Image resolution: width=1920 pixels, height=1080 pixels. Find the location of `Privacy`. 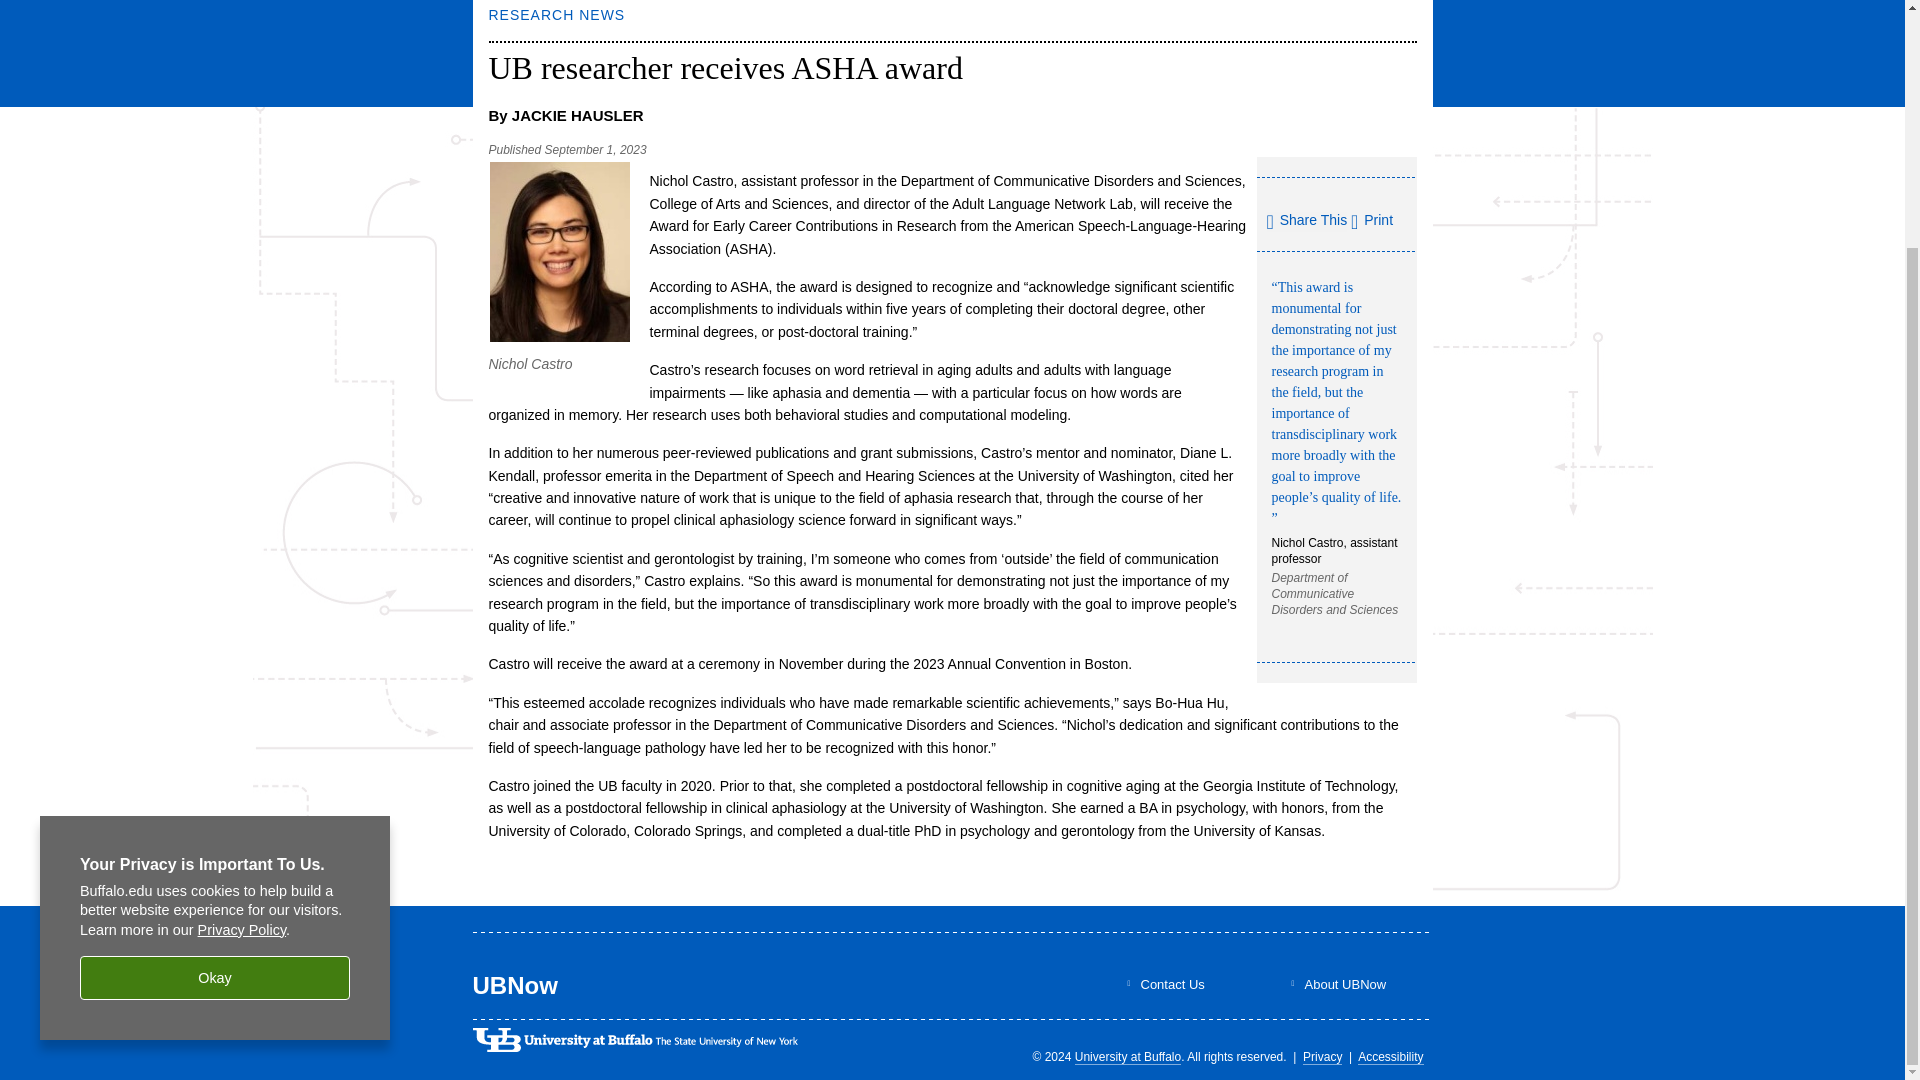

Privacy is located at coordinates (1322, 1056).